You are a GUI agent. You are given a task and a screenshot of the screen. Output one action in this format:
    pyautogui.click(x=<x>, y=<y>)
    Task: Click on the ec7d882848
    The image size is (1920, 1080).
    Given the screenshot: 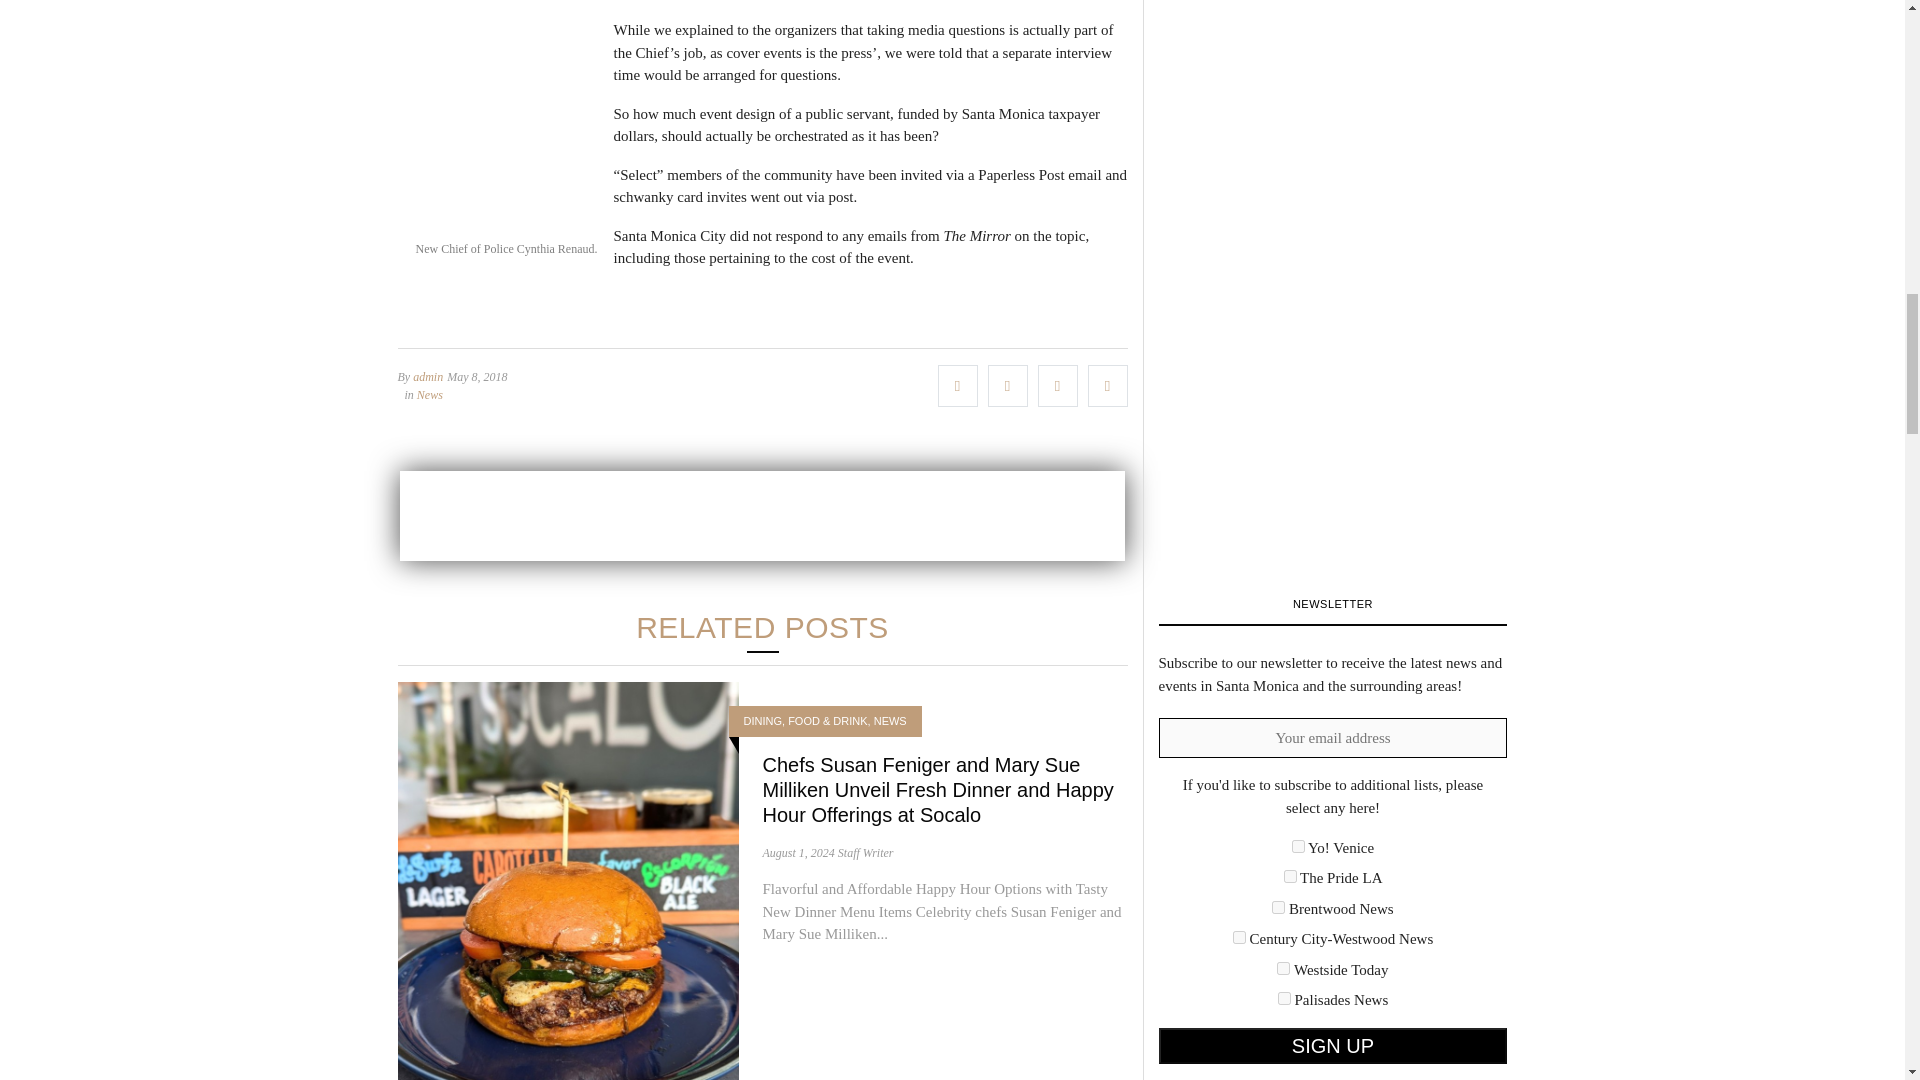 What is the action you would take?
    pyautogui.click(x=1284, y=998)
    